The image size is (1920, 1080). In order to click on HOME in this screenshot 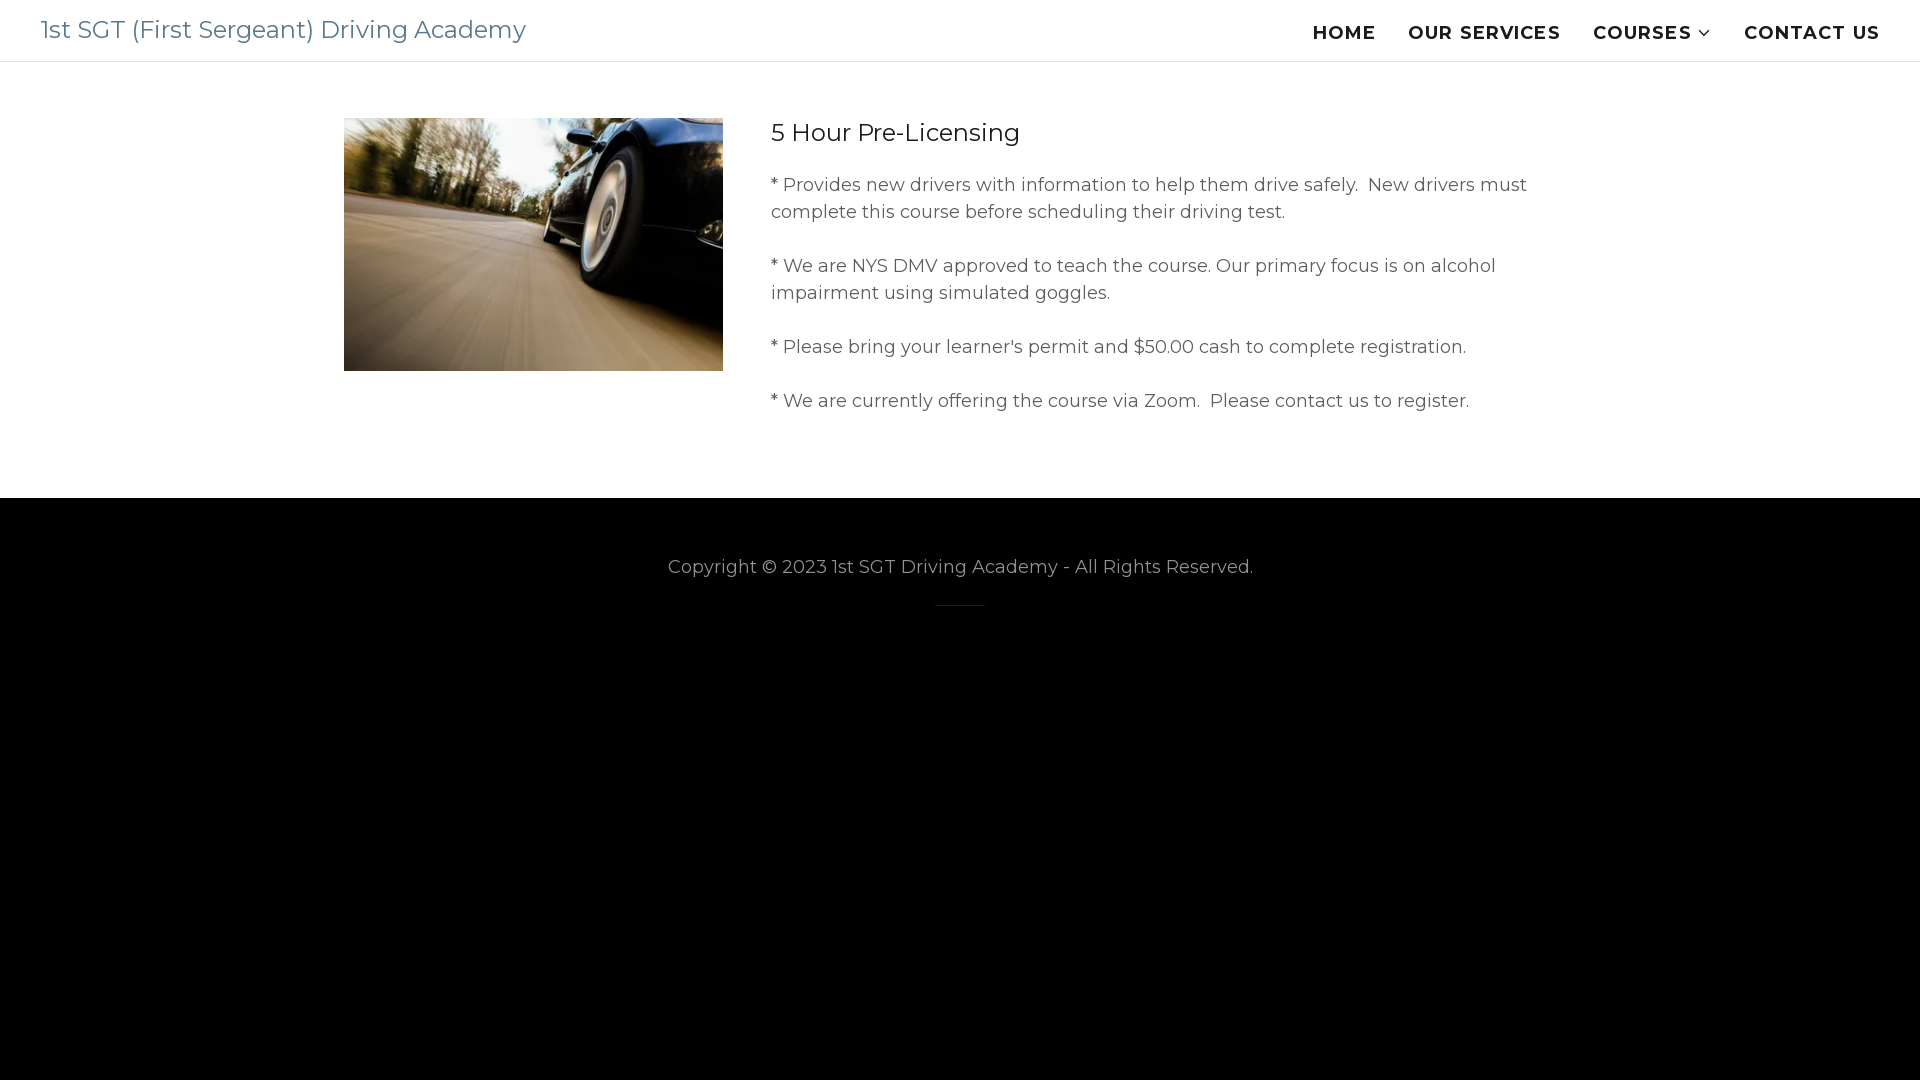, I will do `click(1345, 33)`.